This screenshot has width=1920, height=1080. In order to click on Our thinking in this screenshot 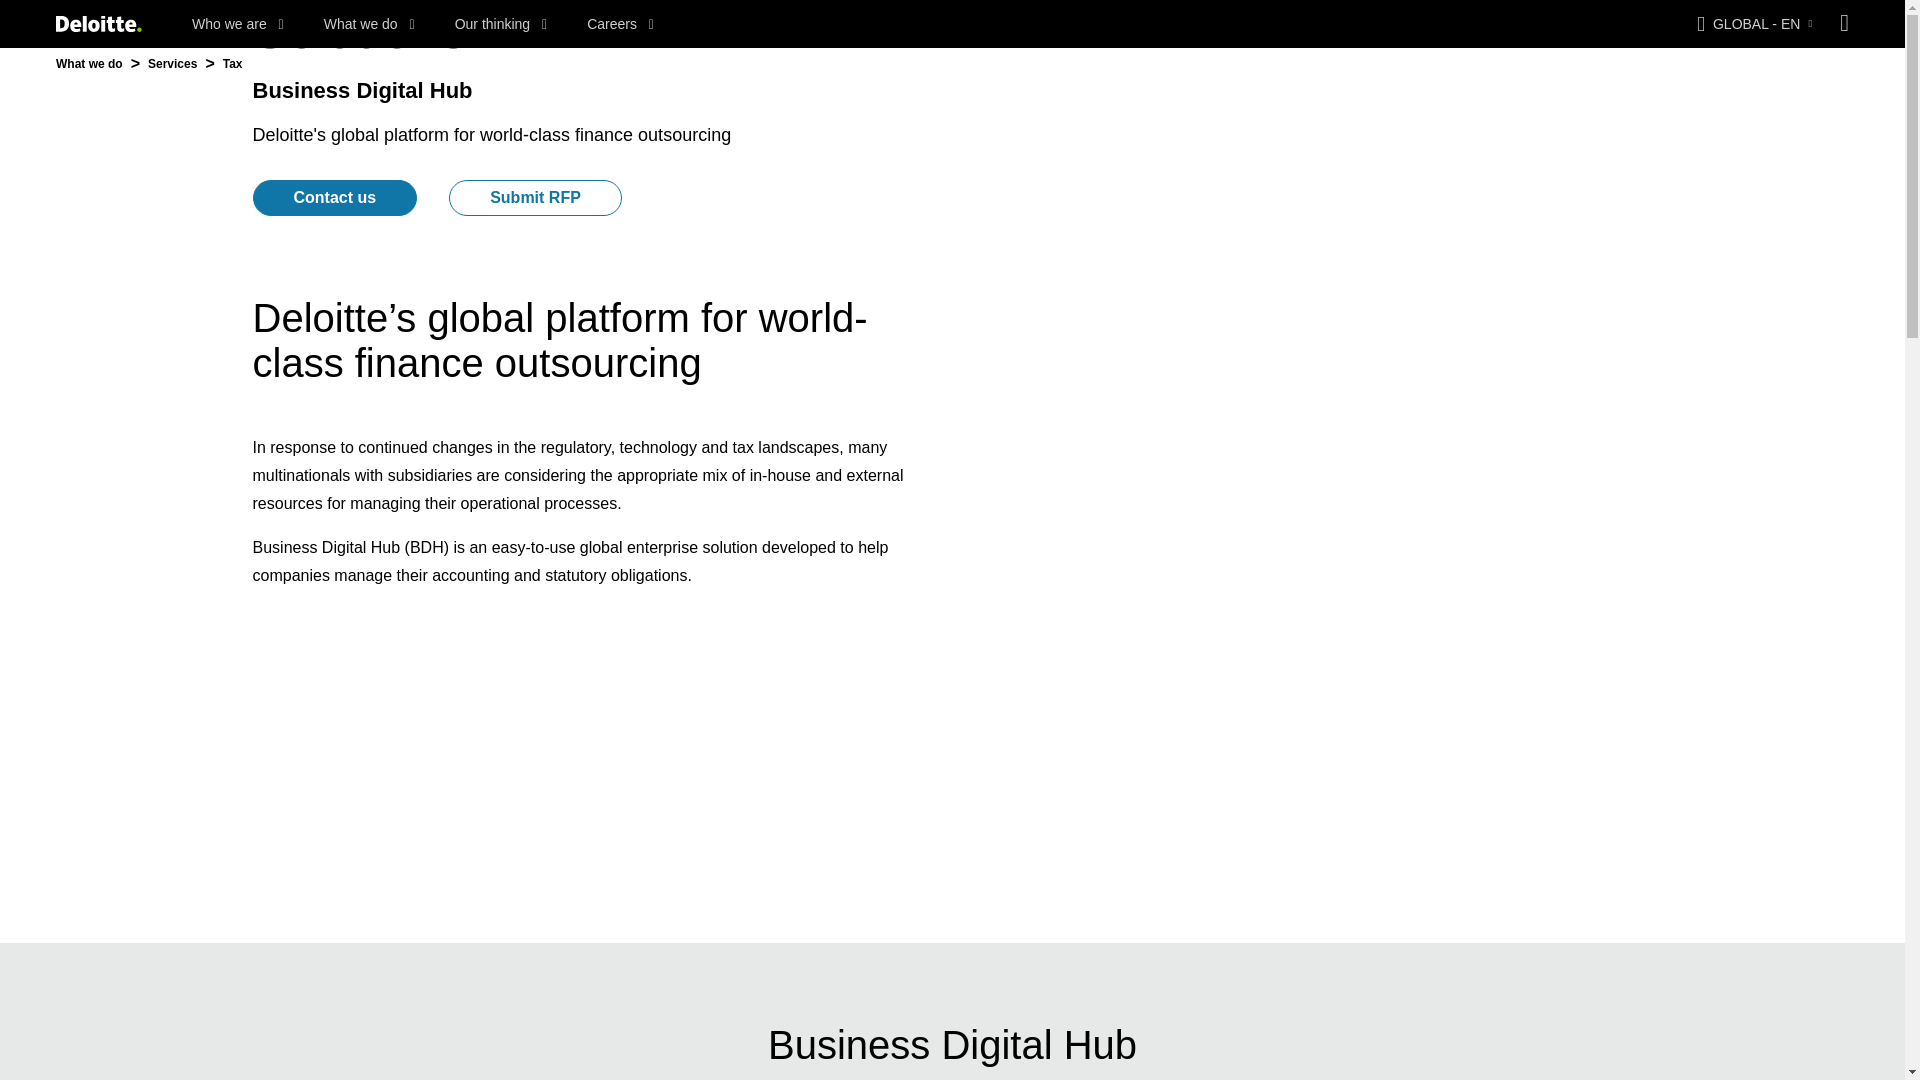, I will do `click(501, 24)`.